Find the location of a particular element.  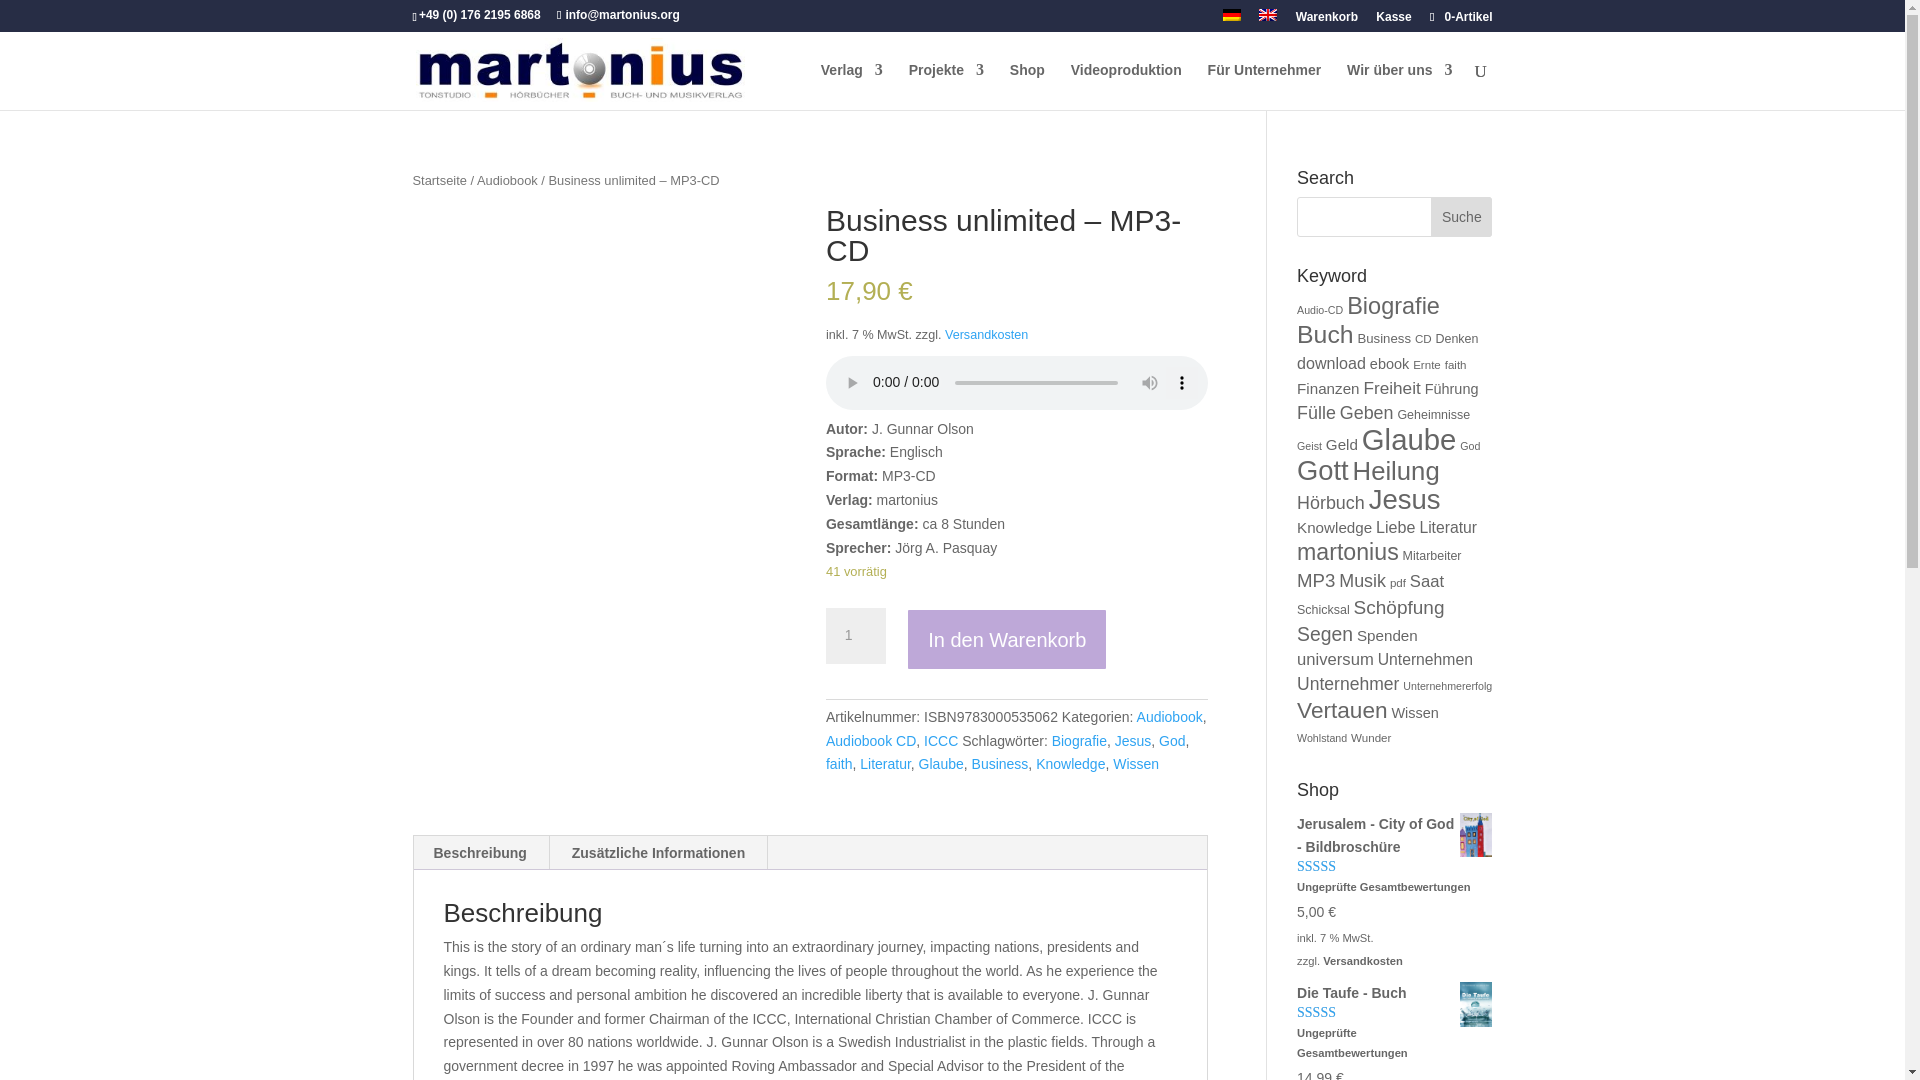

ICCC is located at coordinates (940, 741).